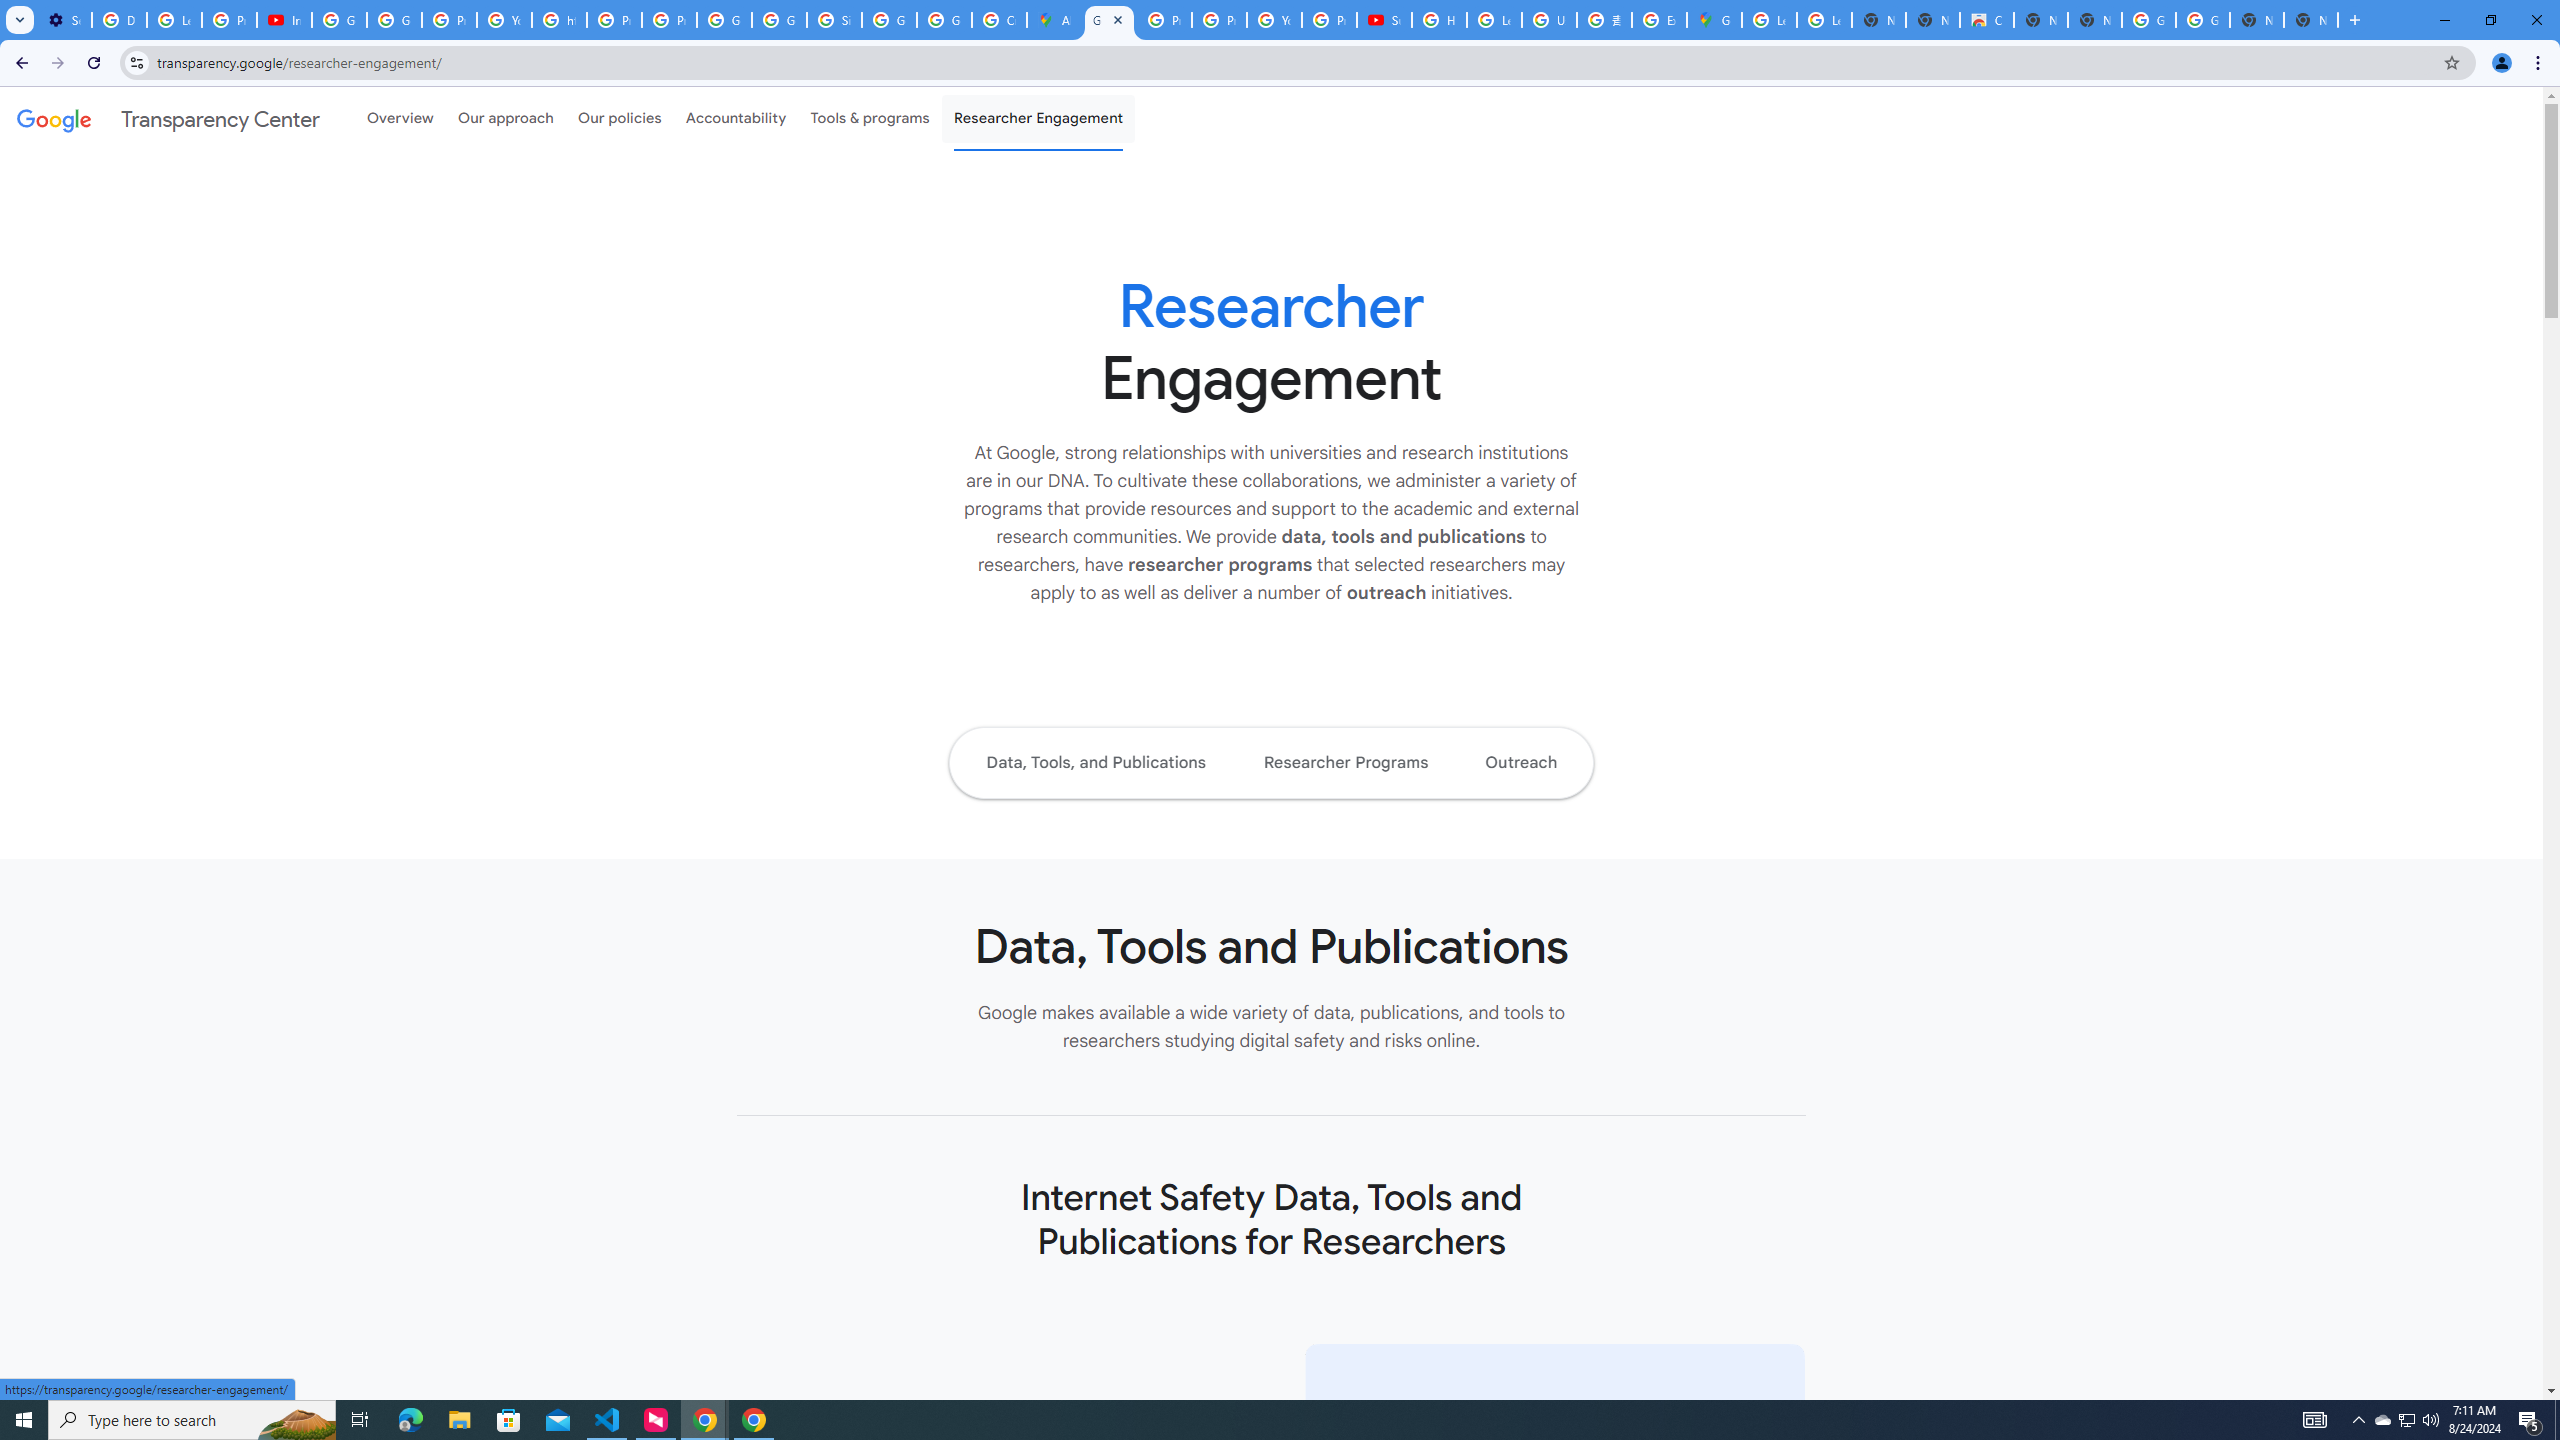  What do you see at coordinates (1714, 20) in the screenshot?
I see `Google Maps` at bounding box center [1714, 20].